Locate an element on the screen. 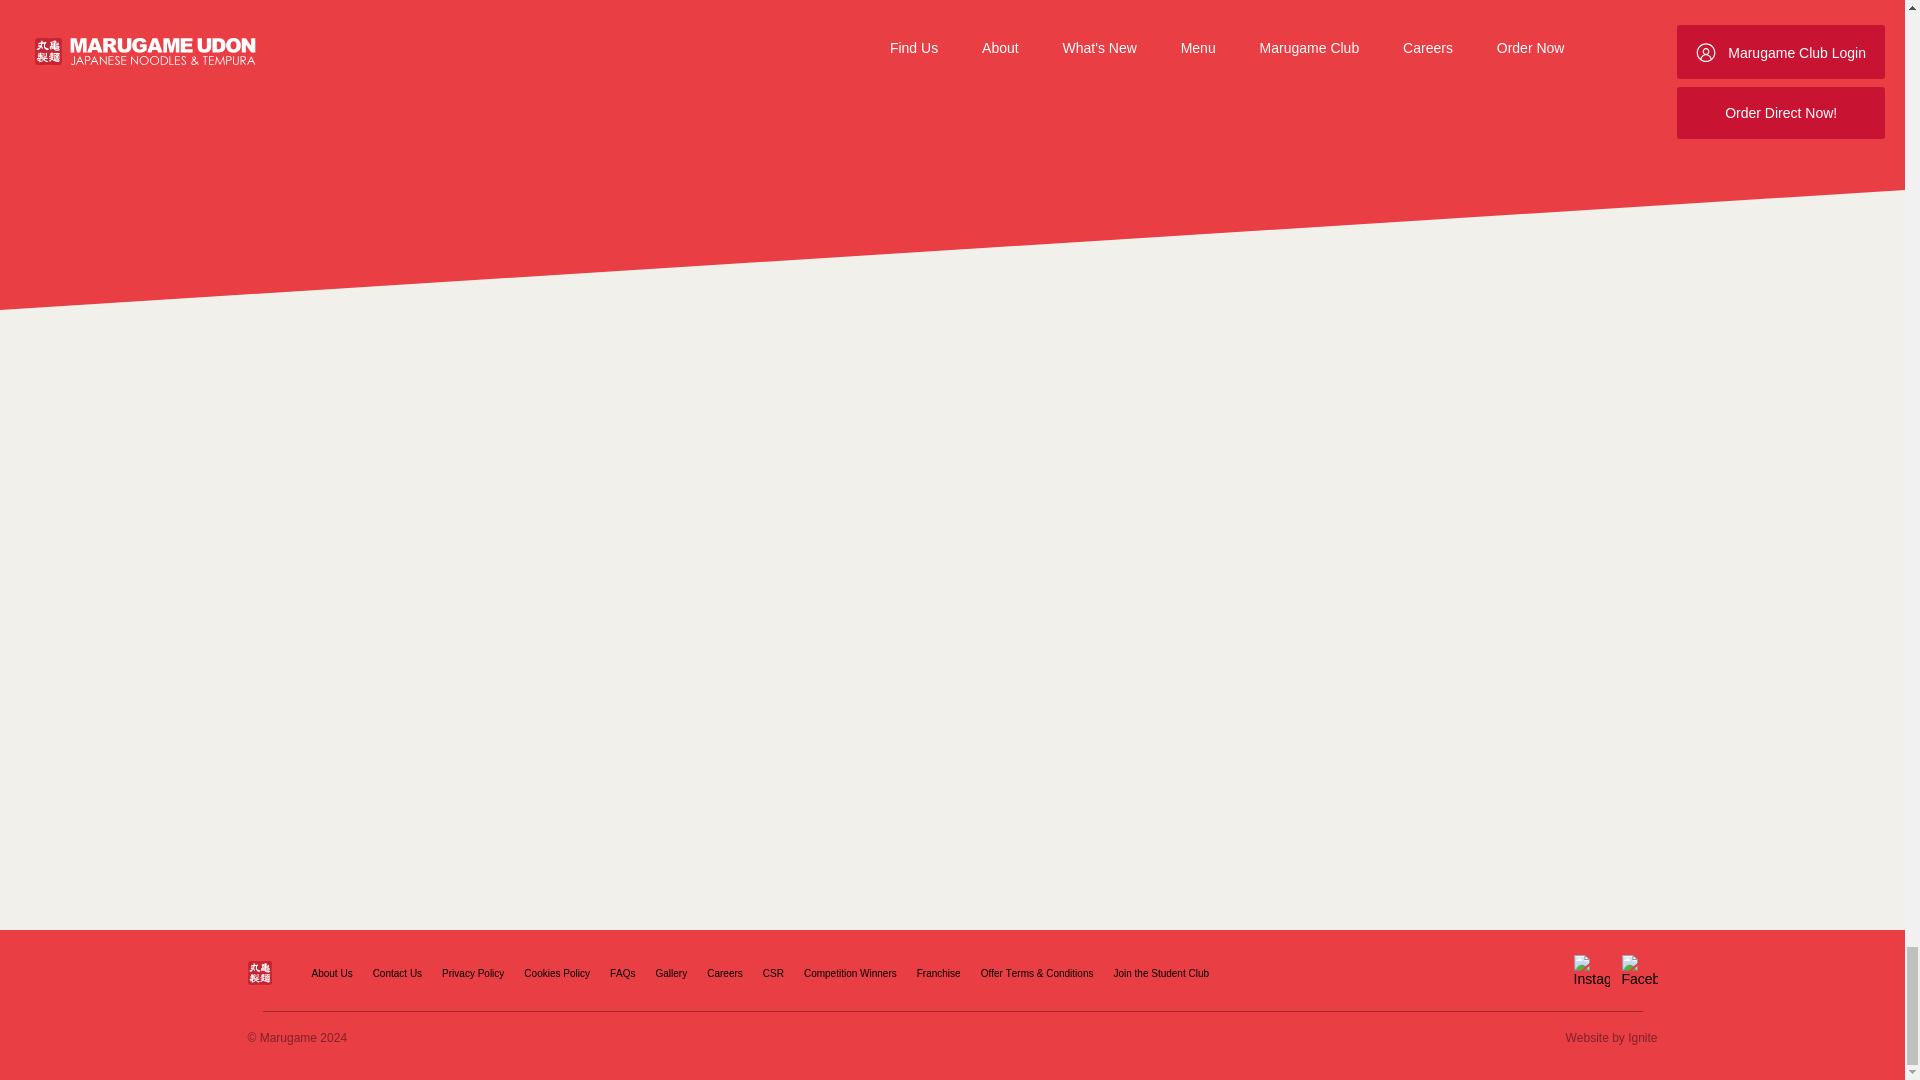  Privacy Policy is located at coordinates (472, 972).